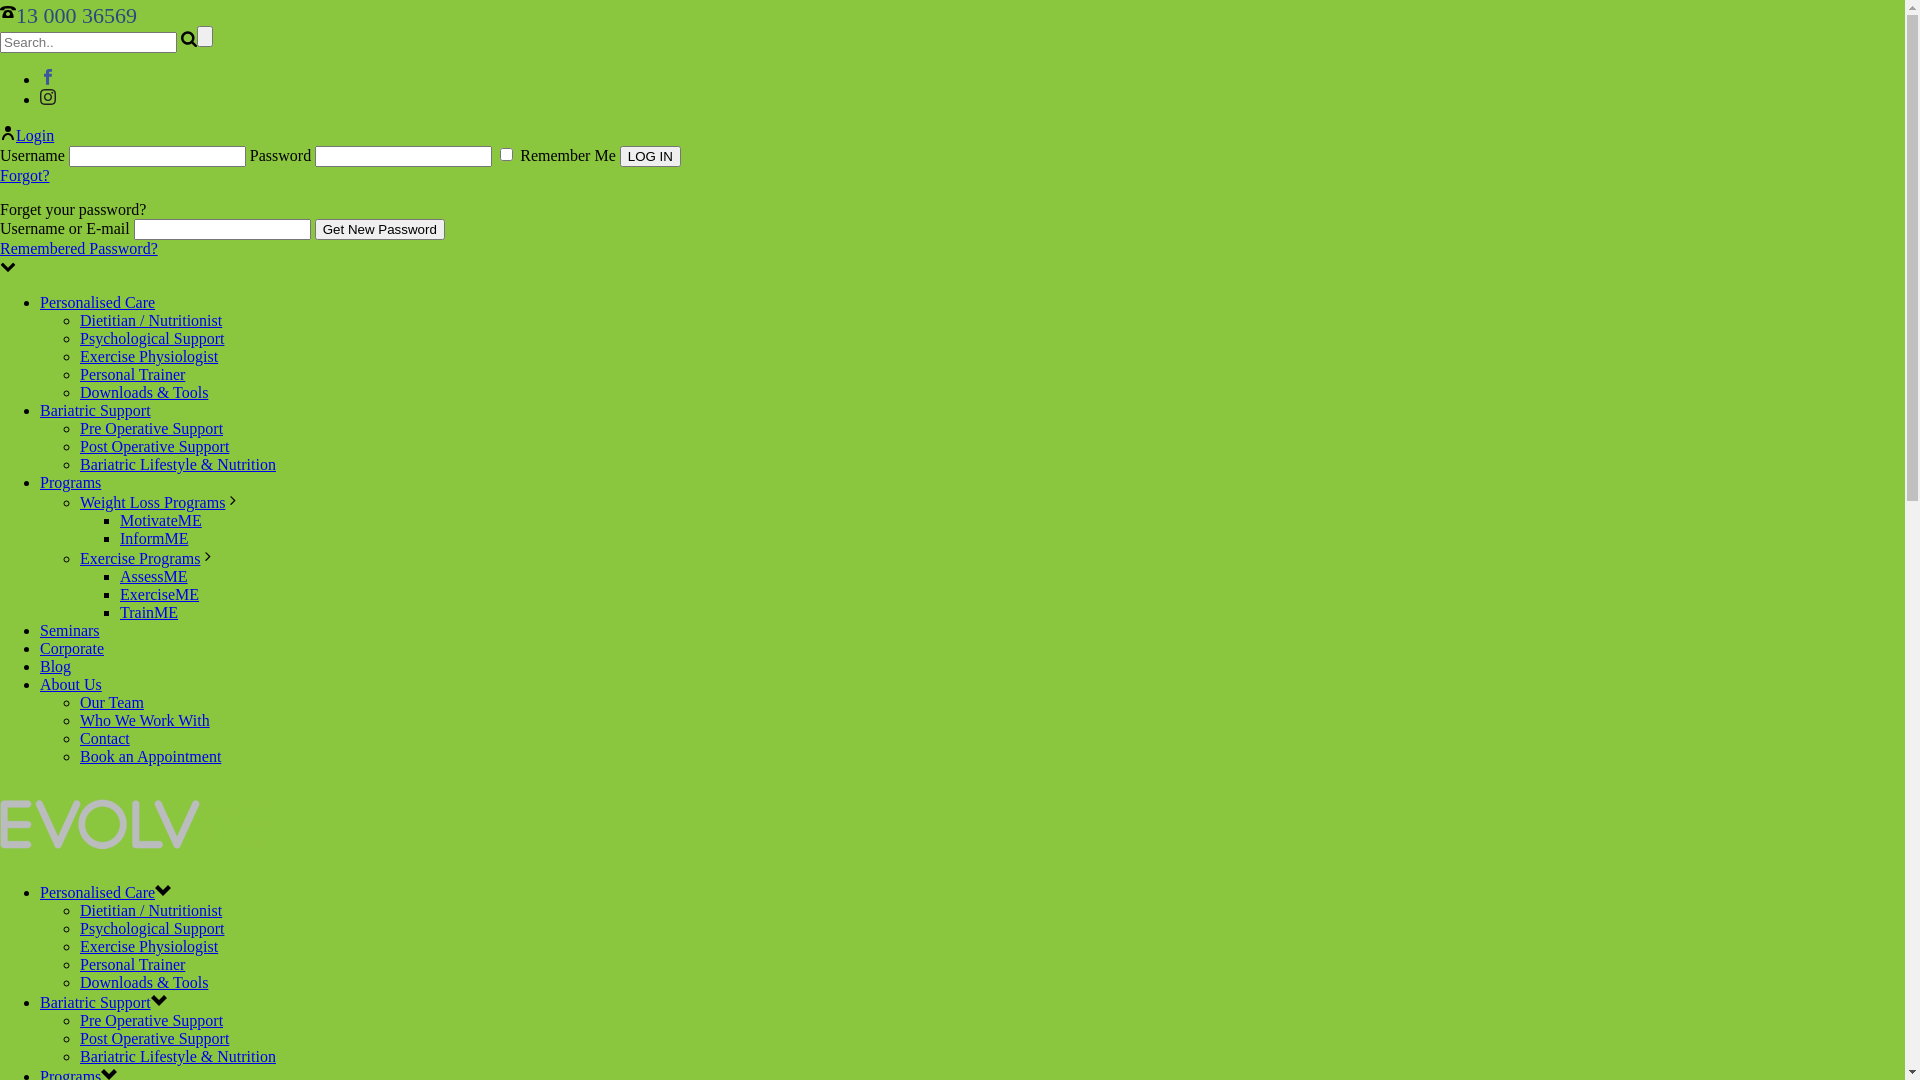  I want to click on Get New Password, so click(380, 230).